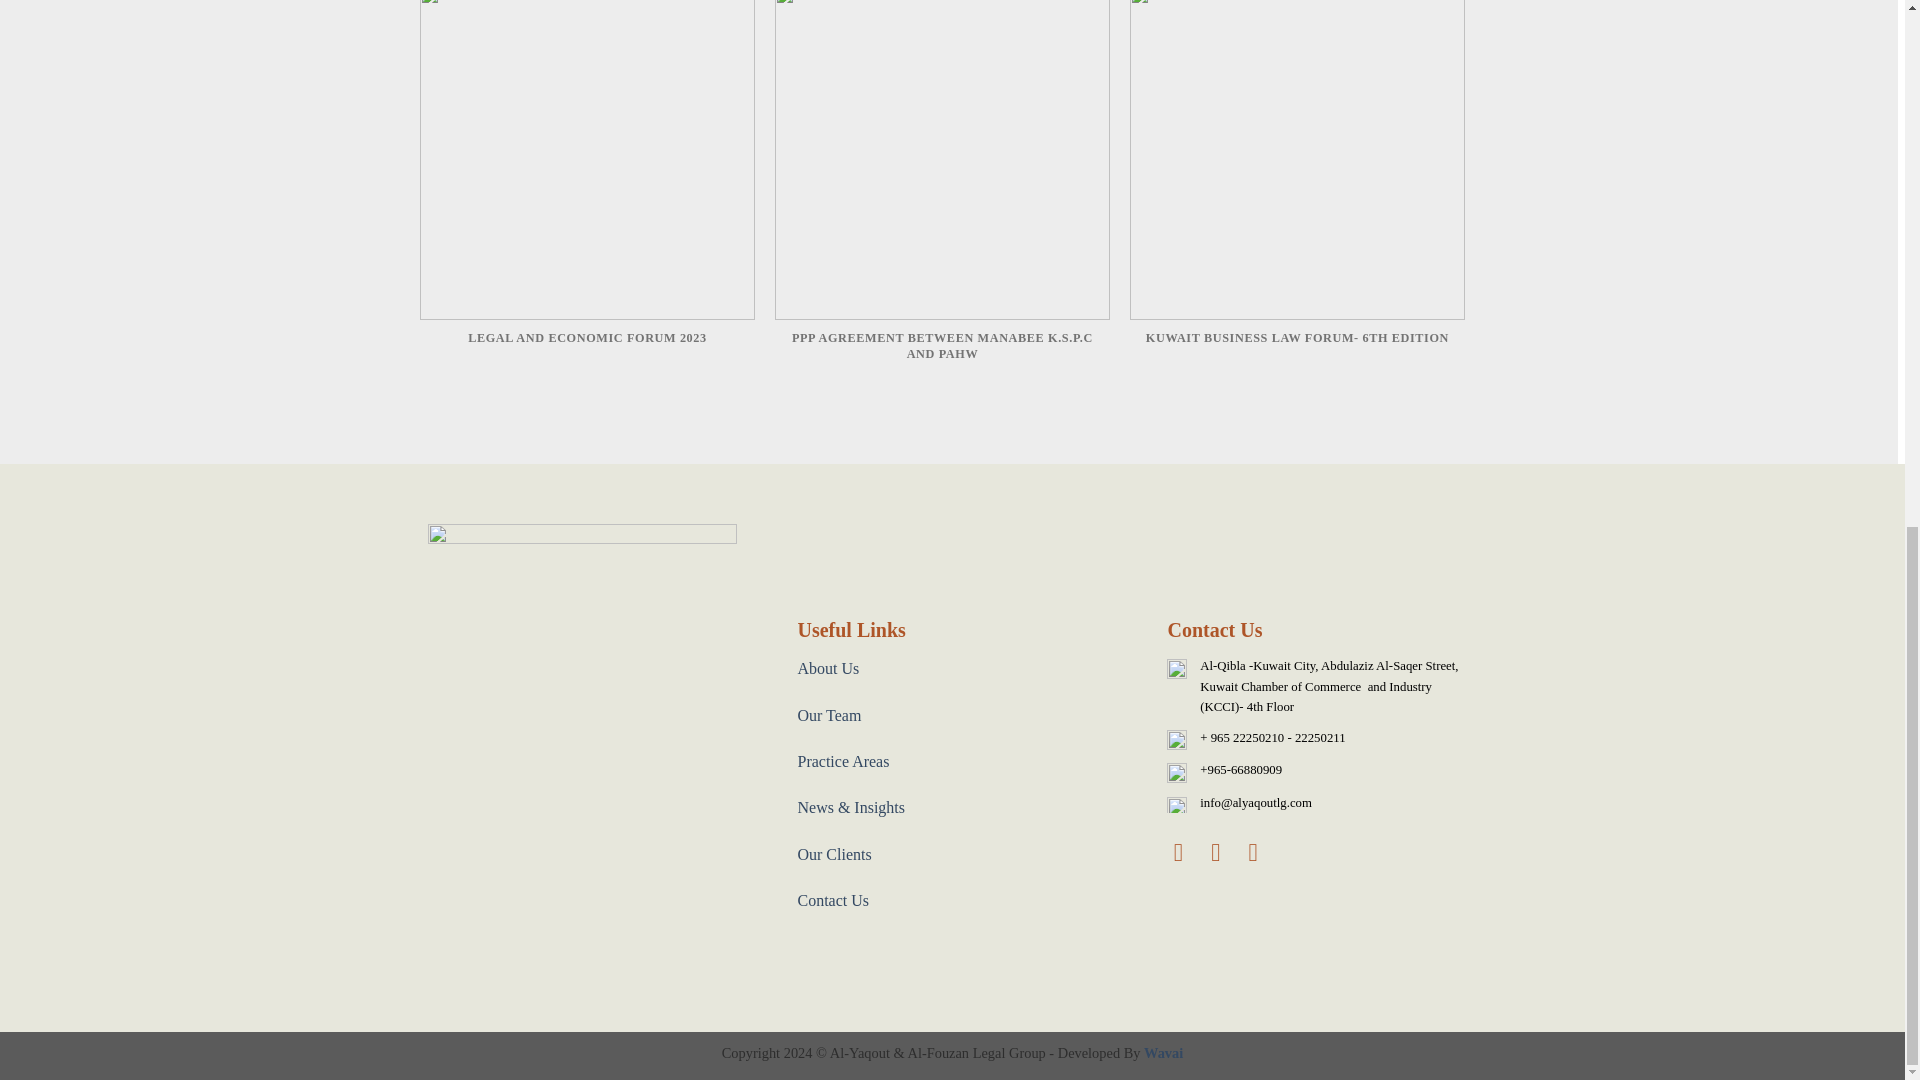 This screenshot has height=1080, width=1920. What do you see at coordinates (828, 715) in the screenshot?
I see `Our Team` at bounding box center [828, 715].